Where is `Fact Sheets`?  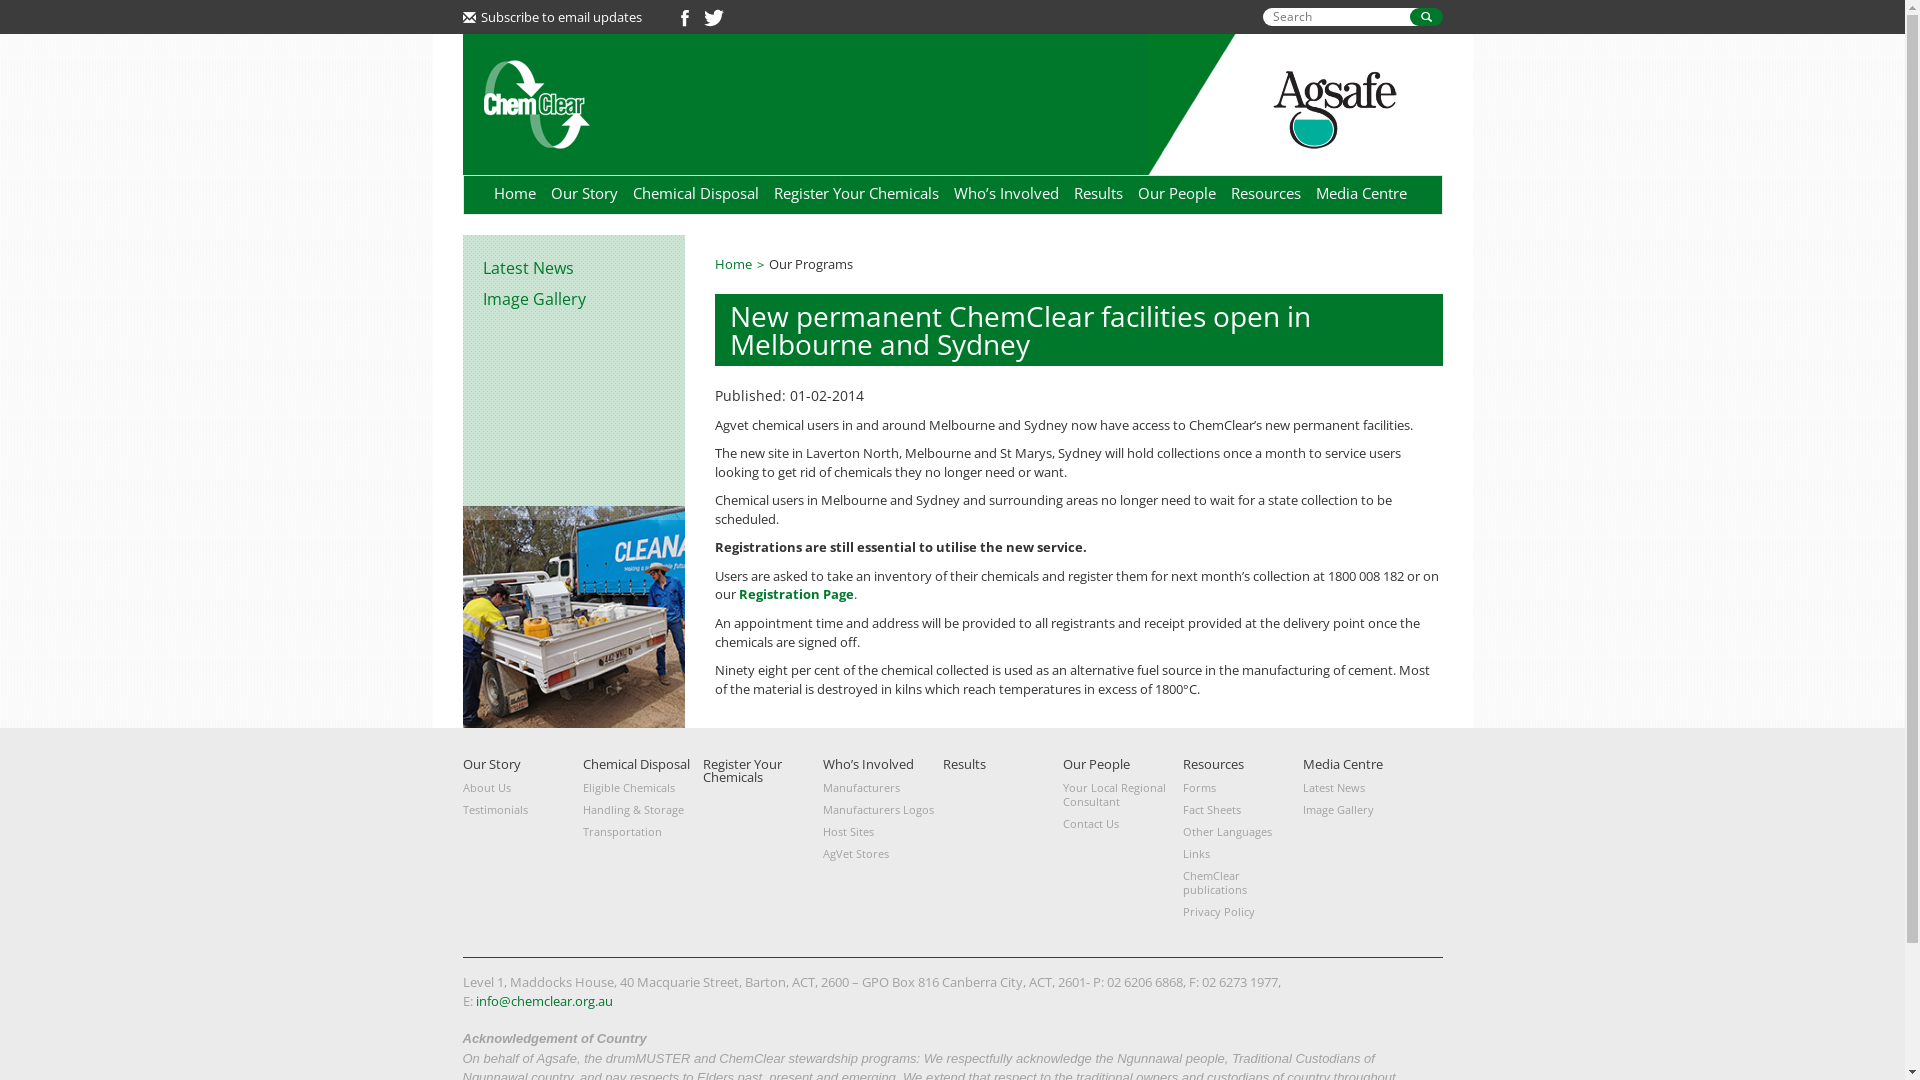 Fact Sheets is located at coordinates (1242, 810).